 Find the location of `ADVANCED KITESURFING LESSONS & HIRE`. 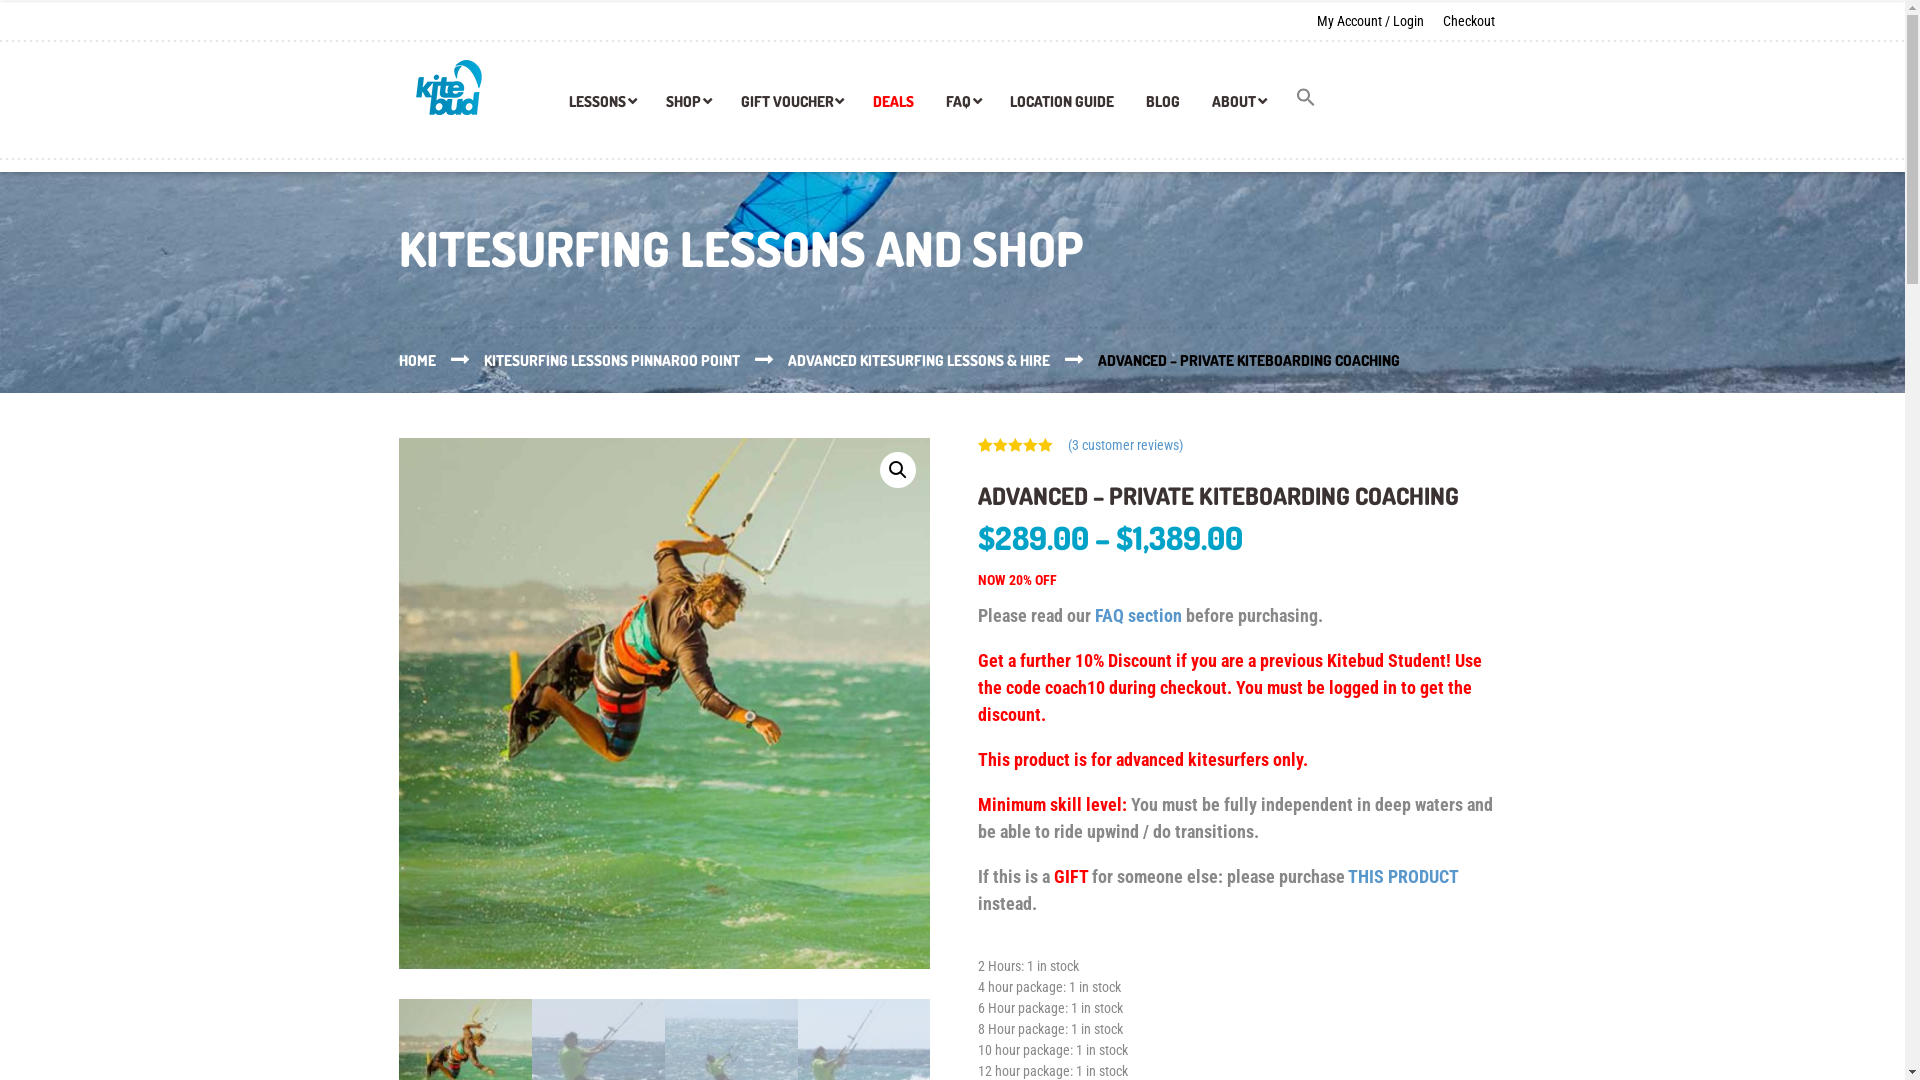

ADVANCED KITESURFING LESSONS & HIRE is located at coordinates (943, 360).